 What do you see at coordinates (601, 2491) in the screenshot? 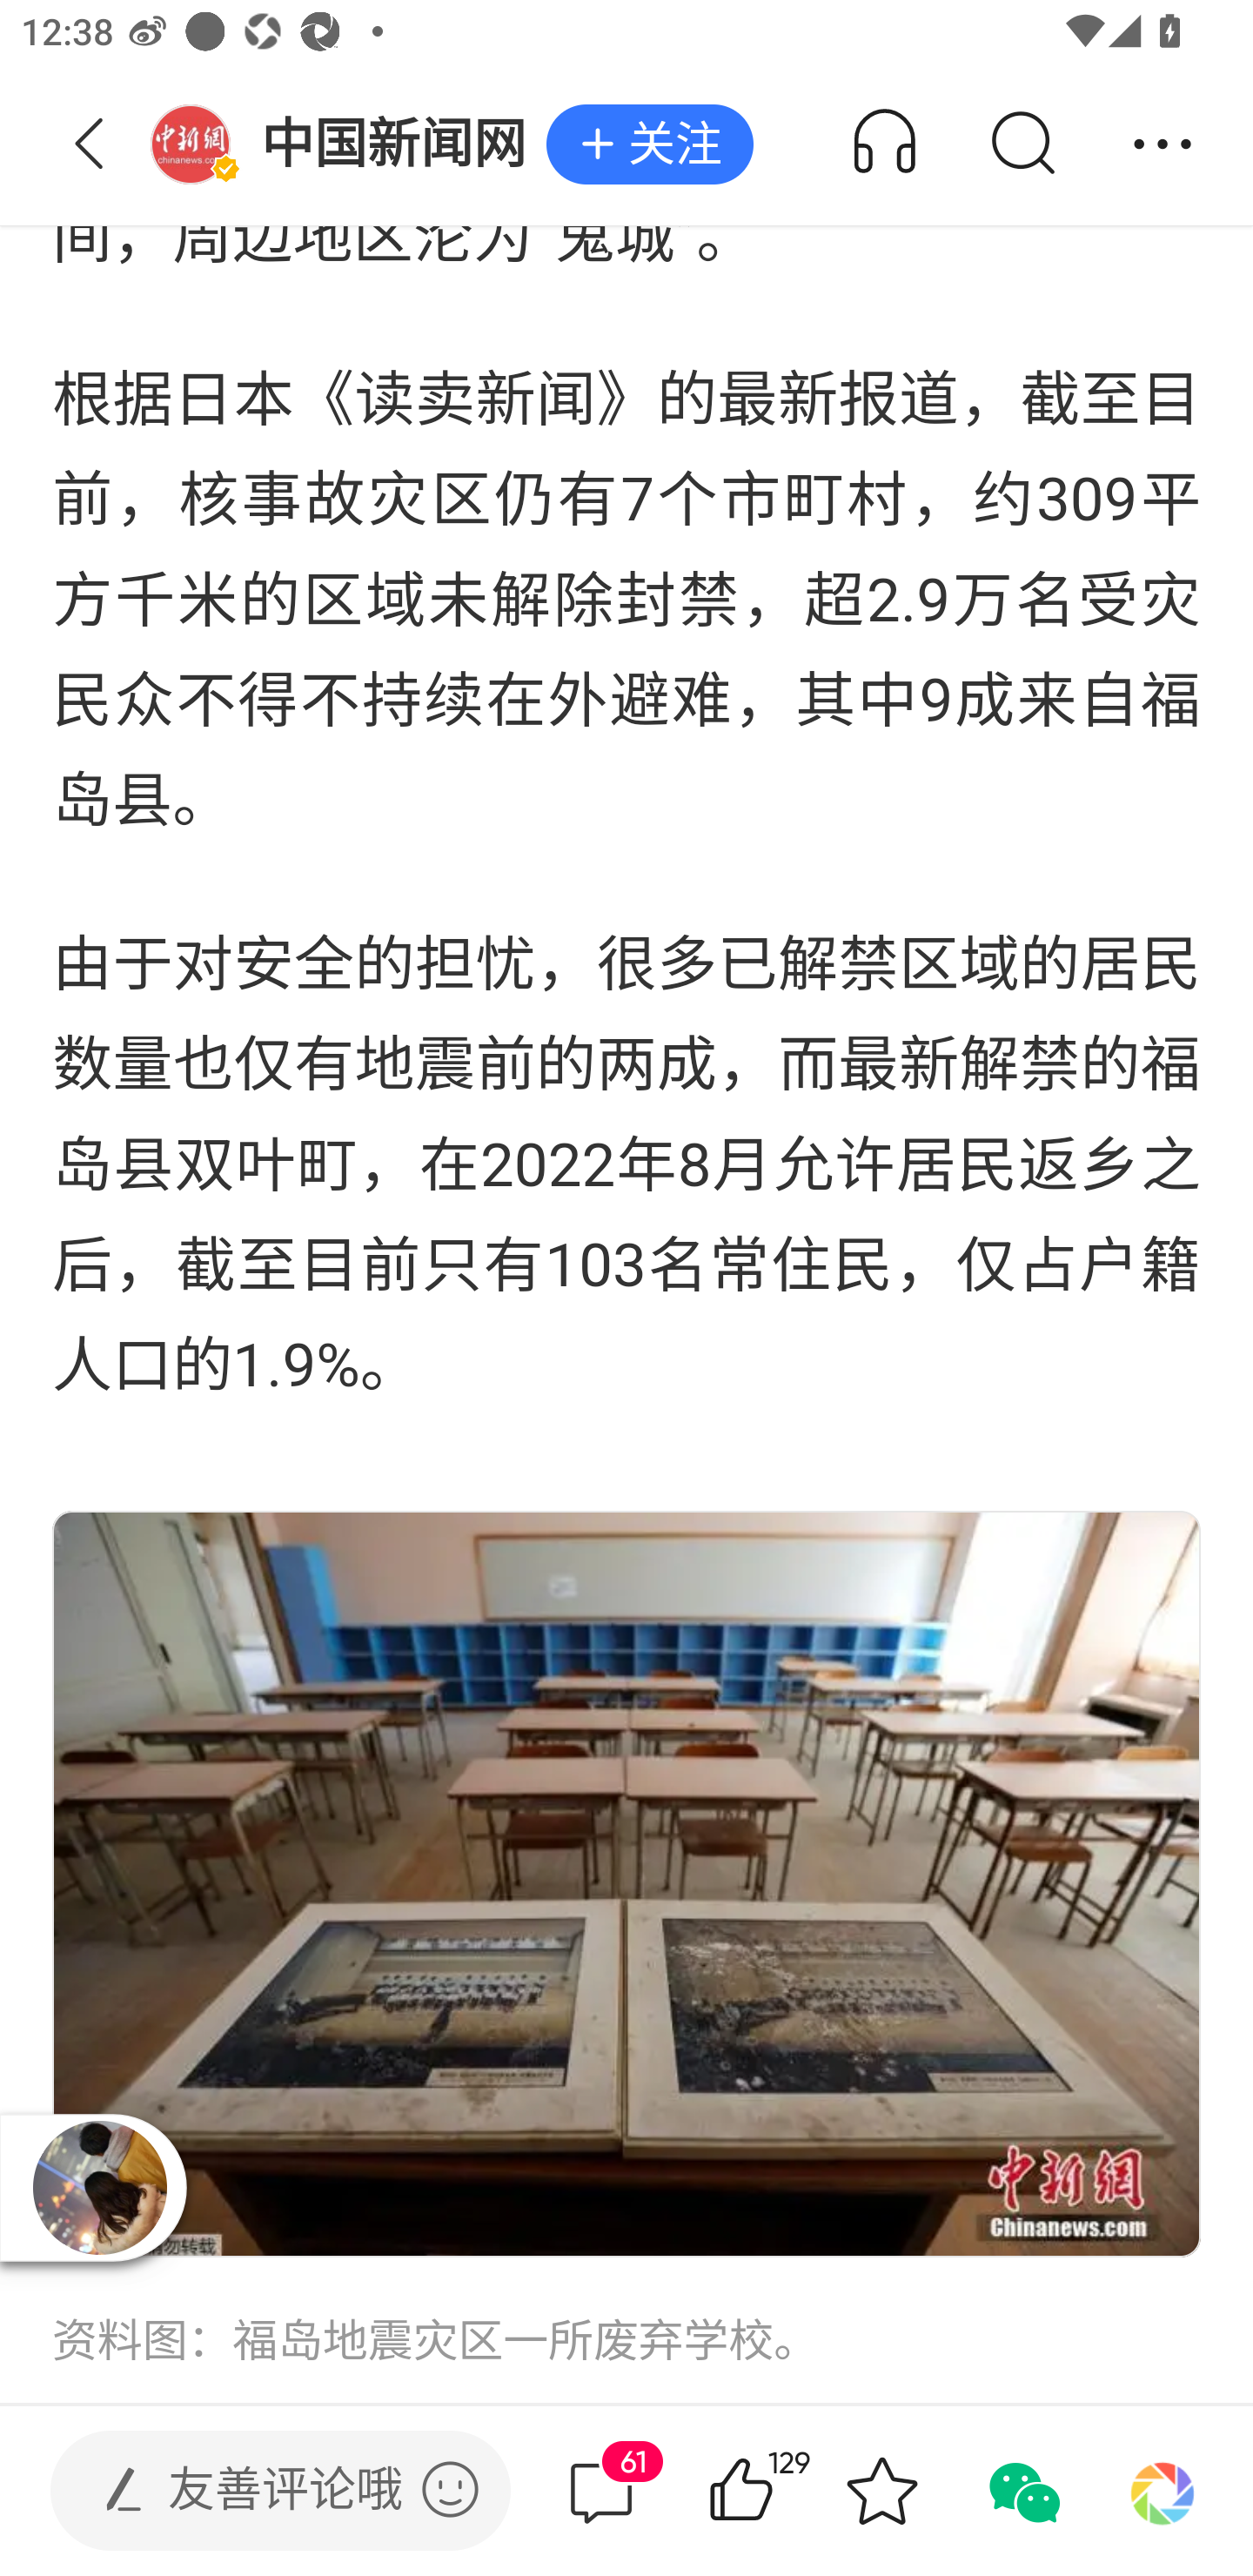
I see `61评论  61 评论` at bounding box center [601, 2491].